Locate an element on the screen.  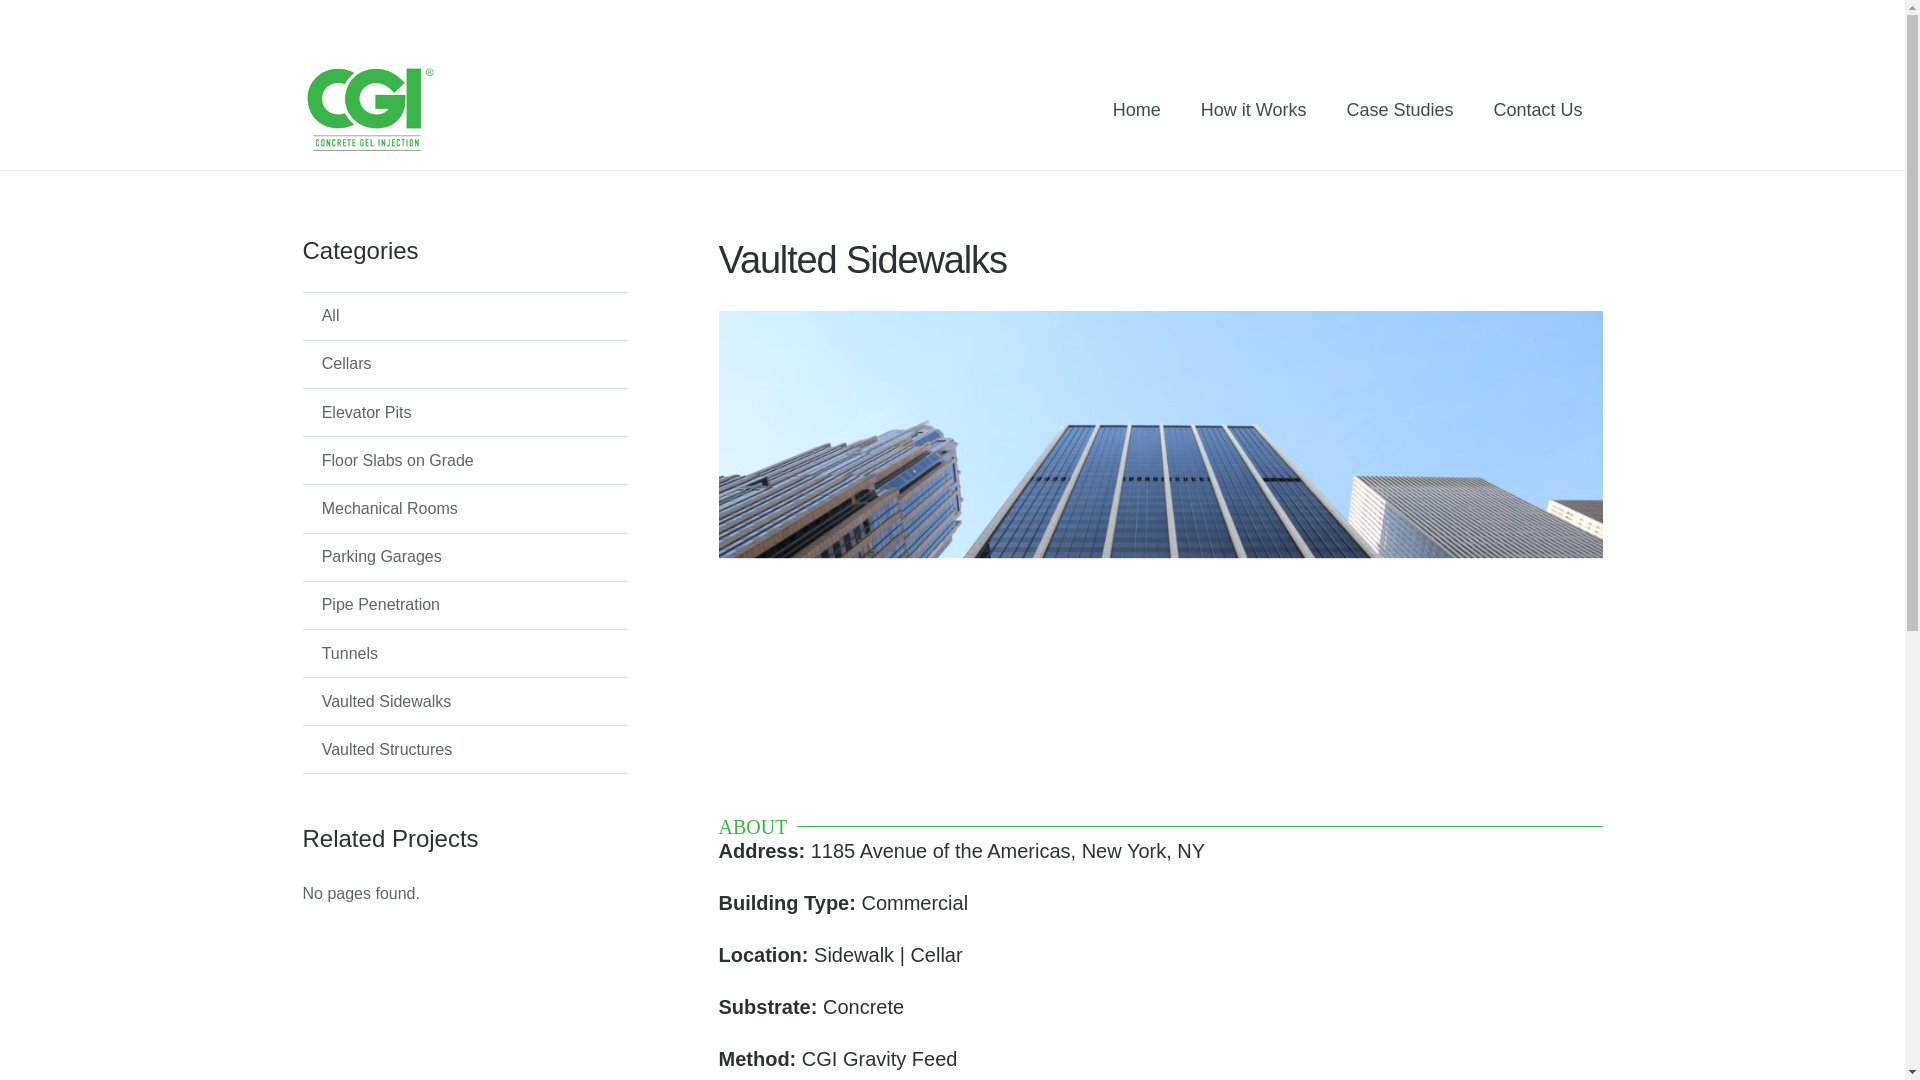
Mechanical Rooms is located at coordinates (464, 508).